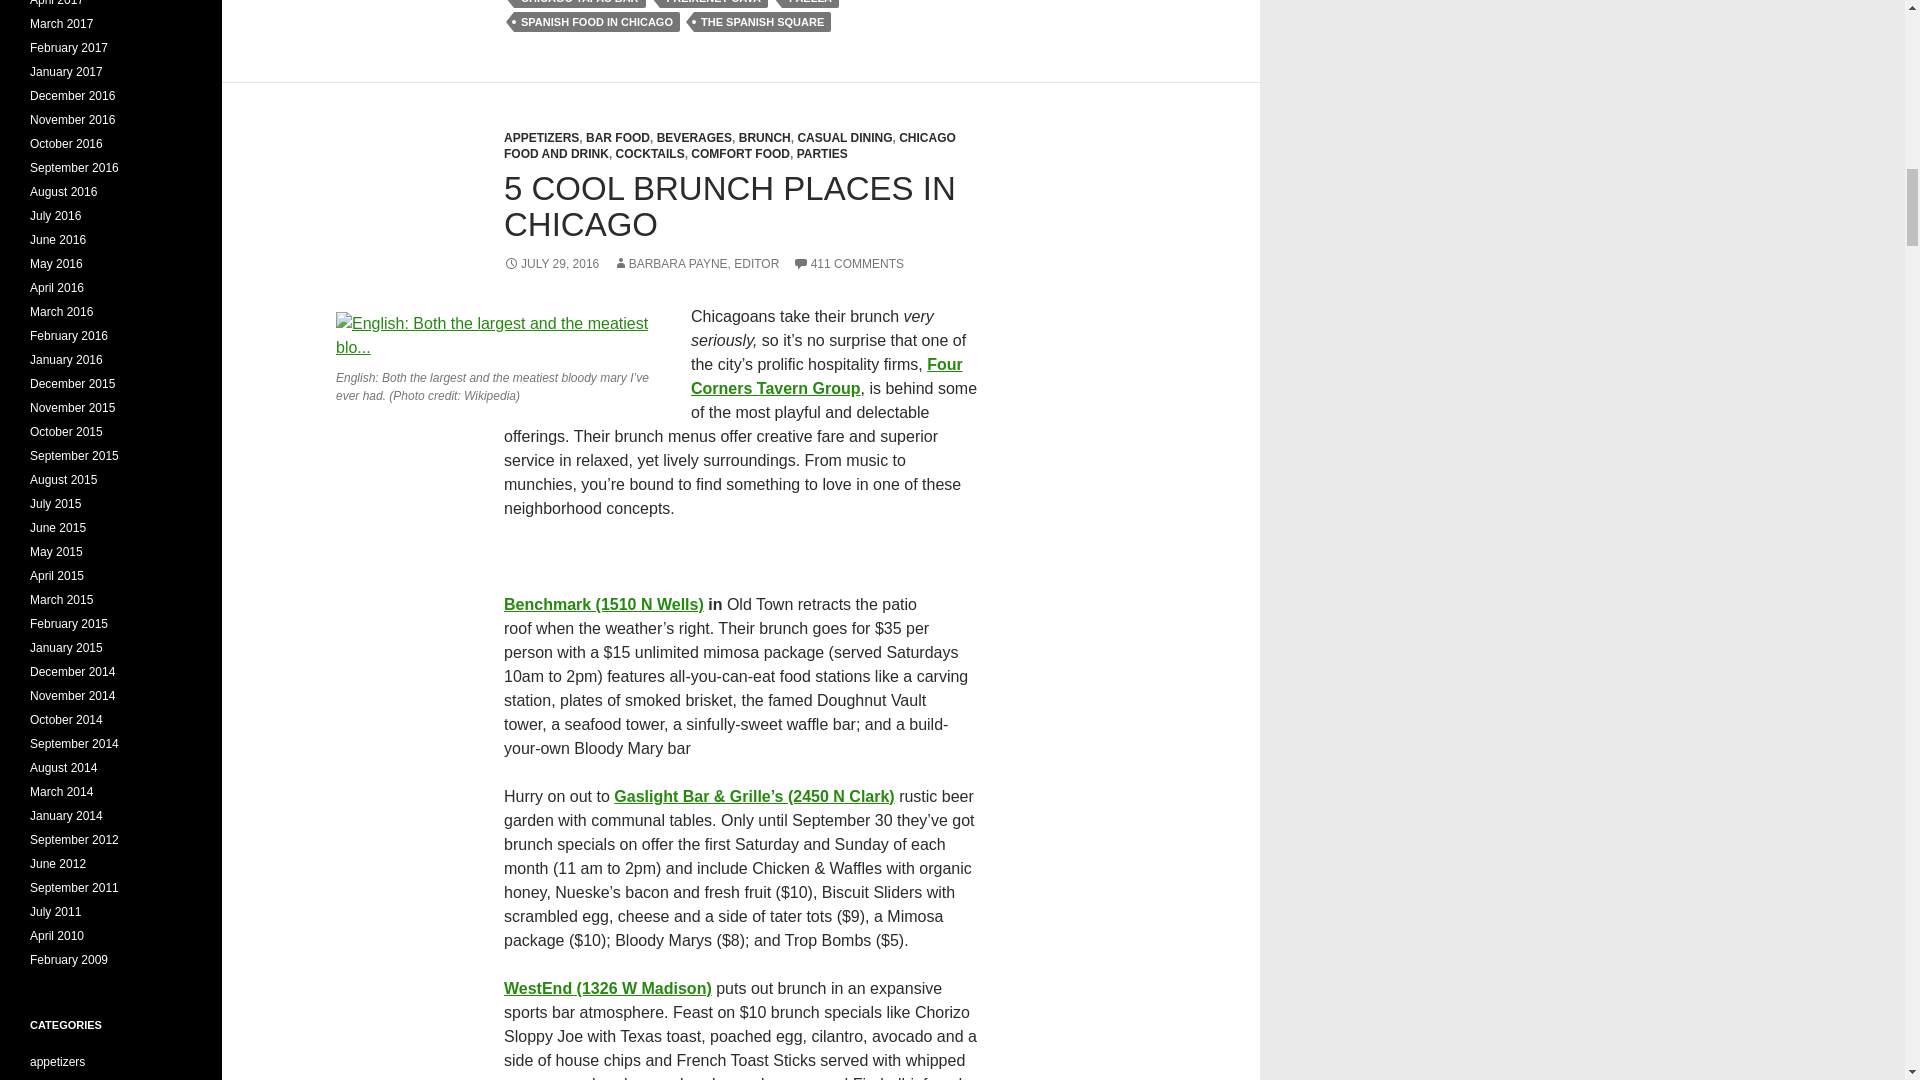 The image size is (1920, 1080). Describe the element at coordinates (822, 153) in the screenshot. I see `PARTIES` at that location.